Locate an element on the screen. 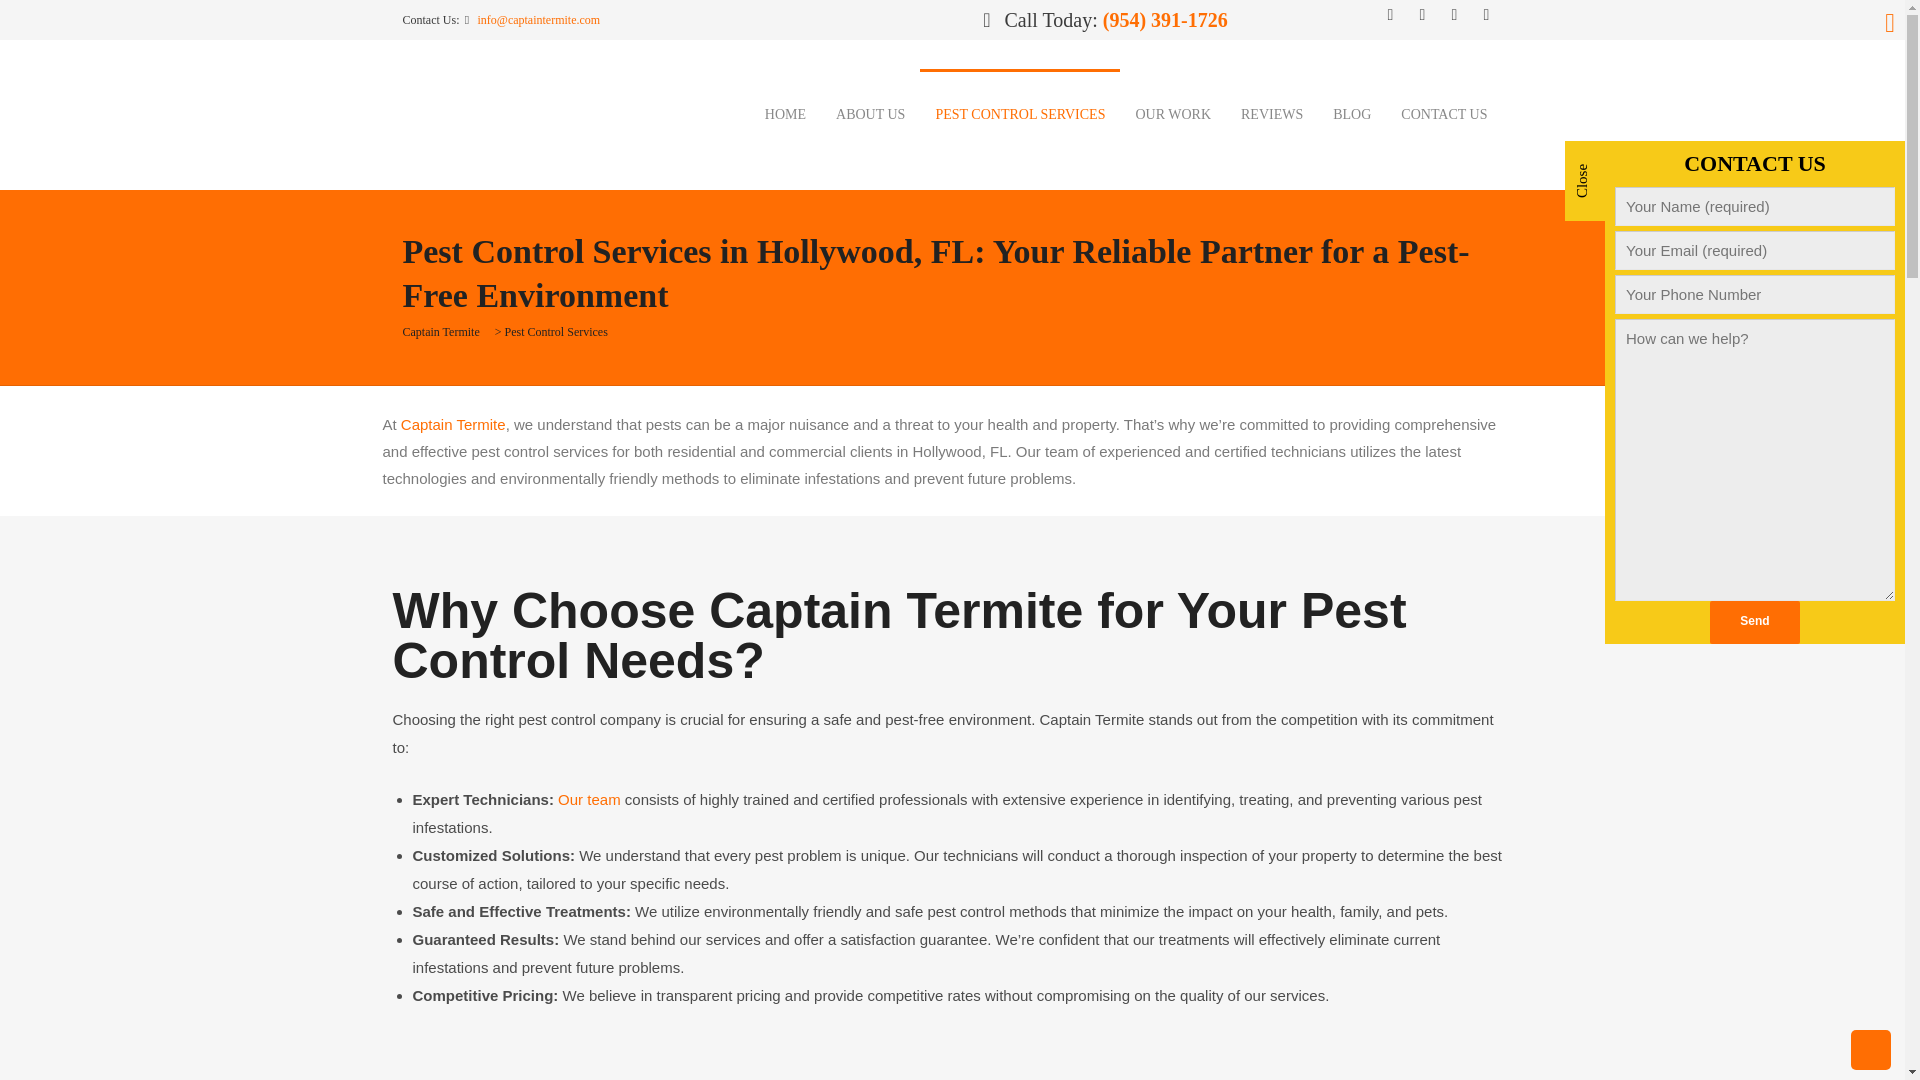 This screenshot has width=1920, height=1080. BLOG is located at coordinates (1352, 114).